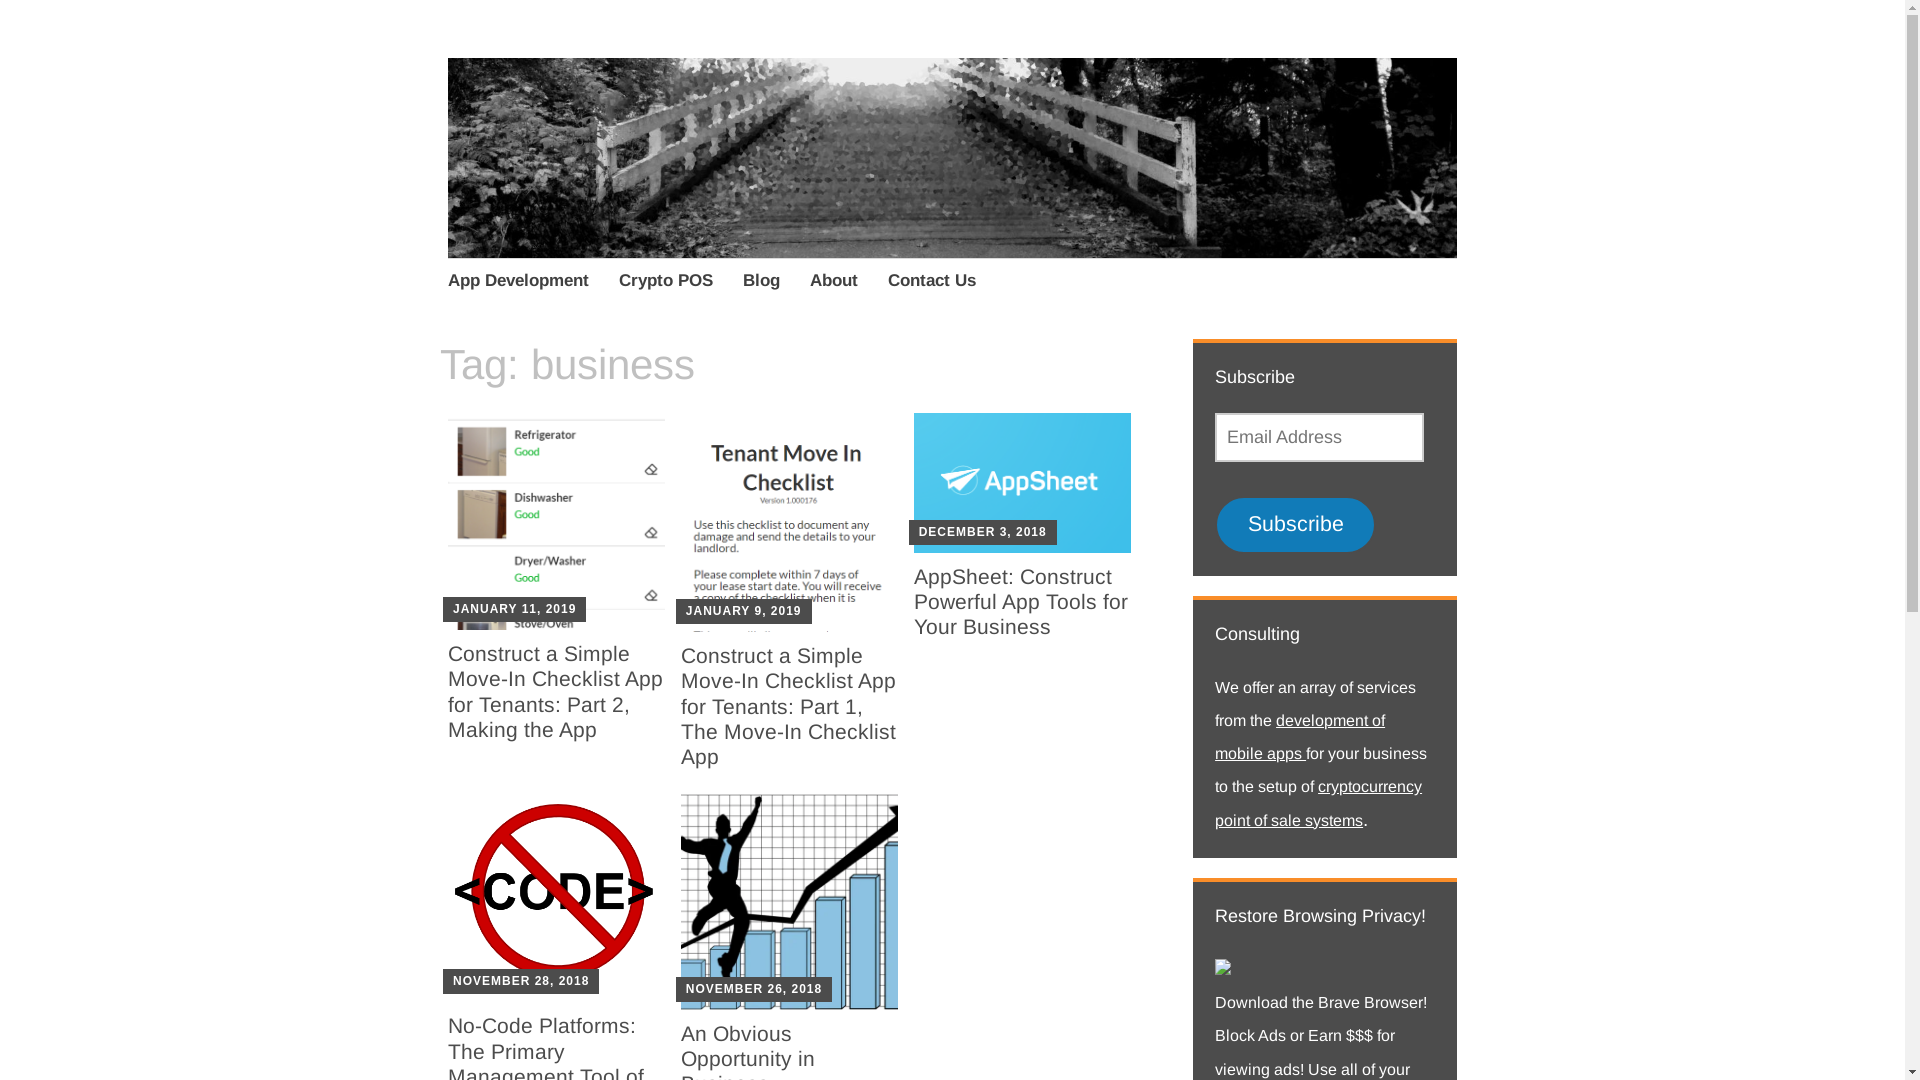 The width and height of the screenshot is (1920, 1080). Describe the element at coordinates (1296, 525) in the screenshot. I see `Subscribe` at that location.